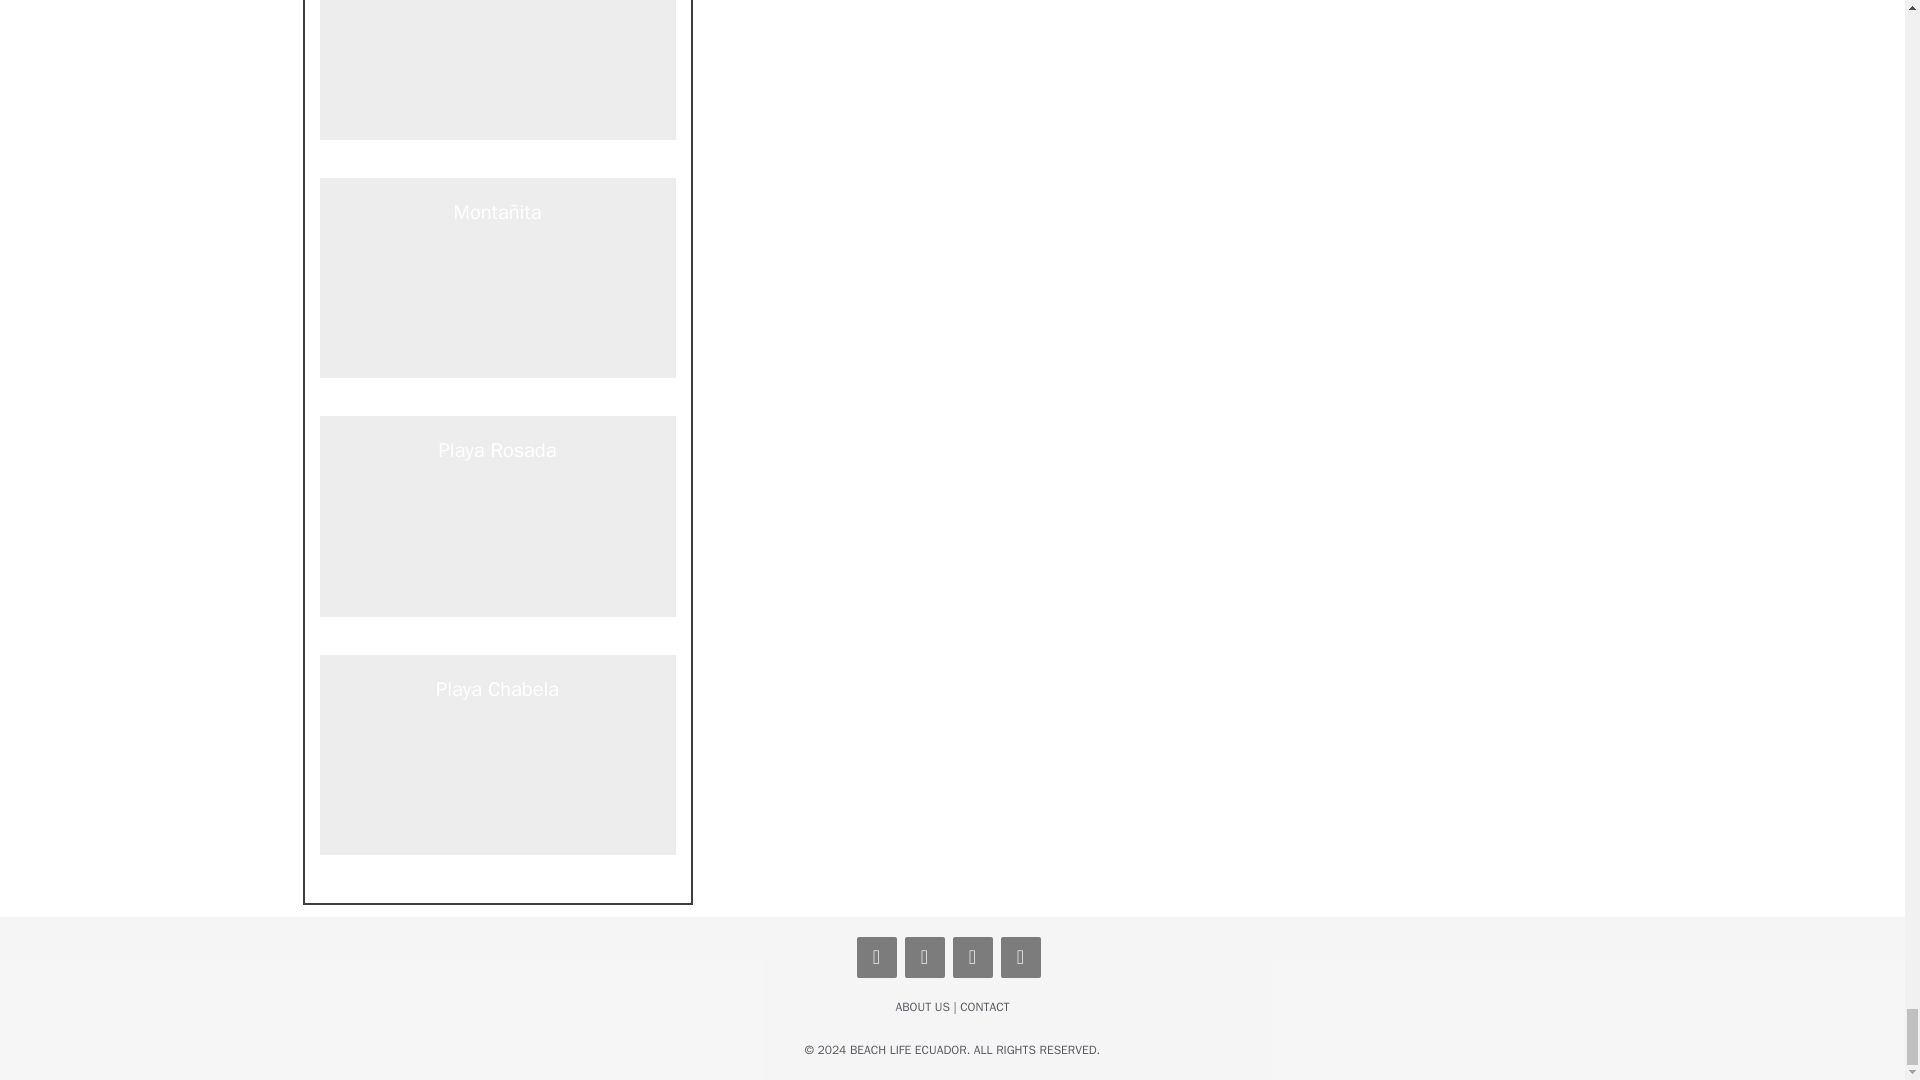 The height and width of the screenshot is (1080, 1920). I want to click on YouTube, so click(1020, 958).